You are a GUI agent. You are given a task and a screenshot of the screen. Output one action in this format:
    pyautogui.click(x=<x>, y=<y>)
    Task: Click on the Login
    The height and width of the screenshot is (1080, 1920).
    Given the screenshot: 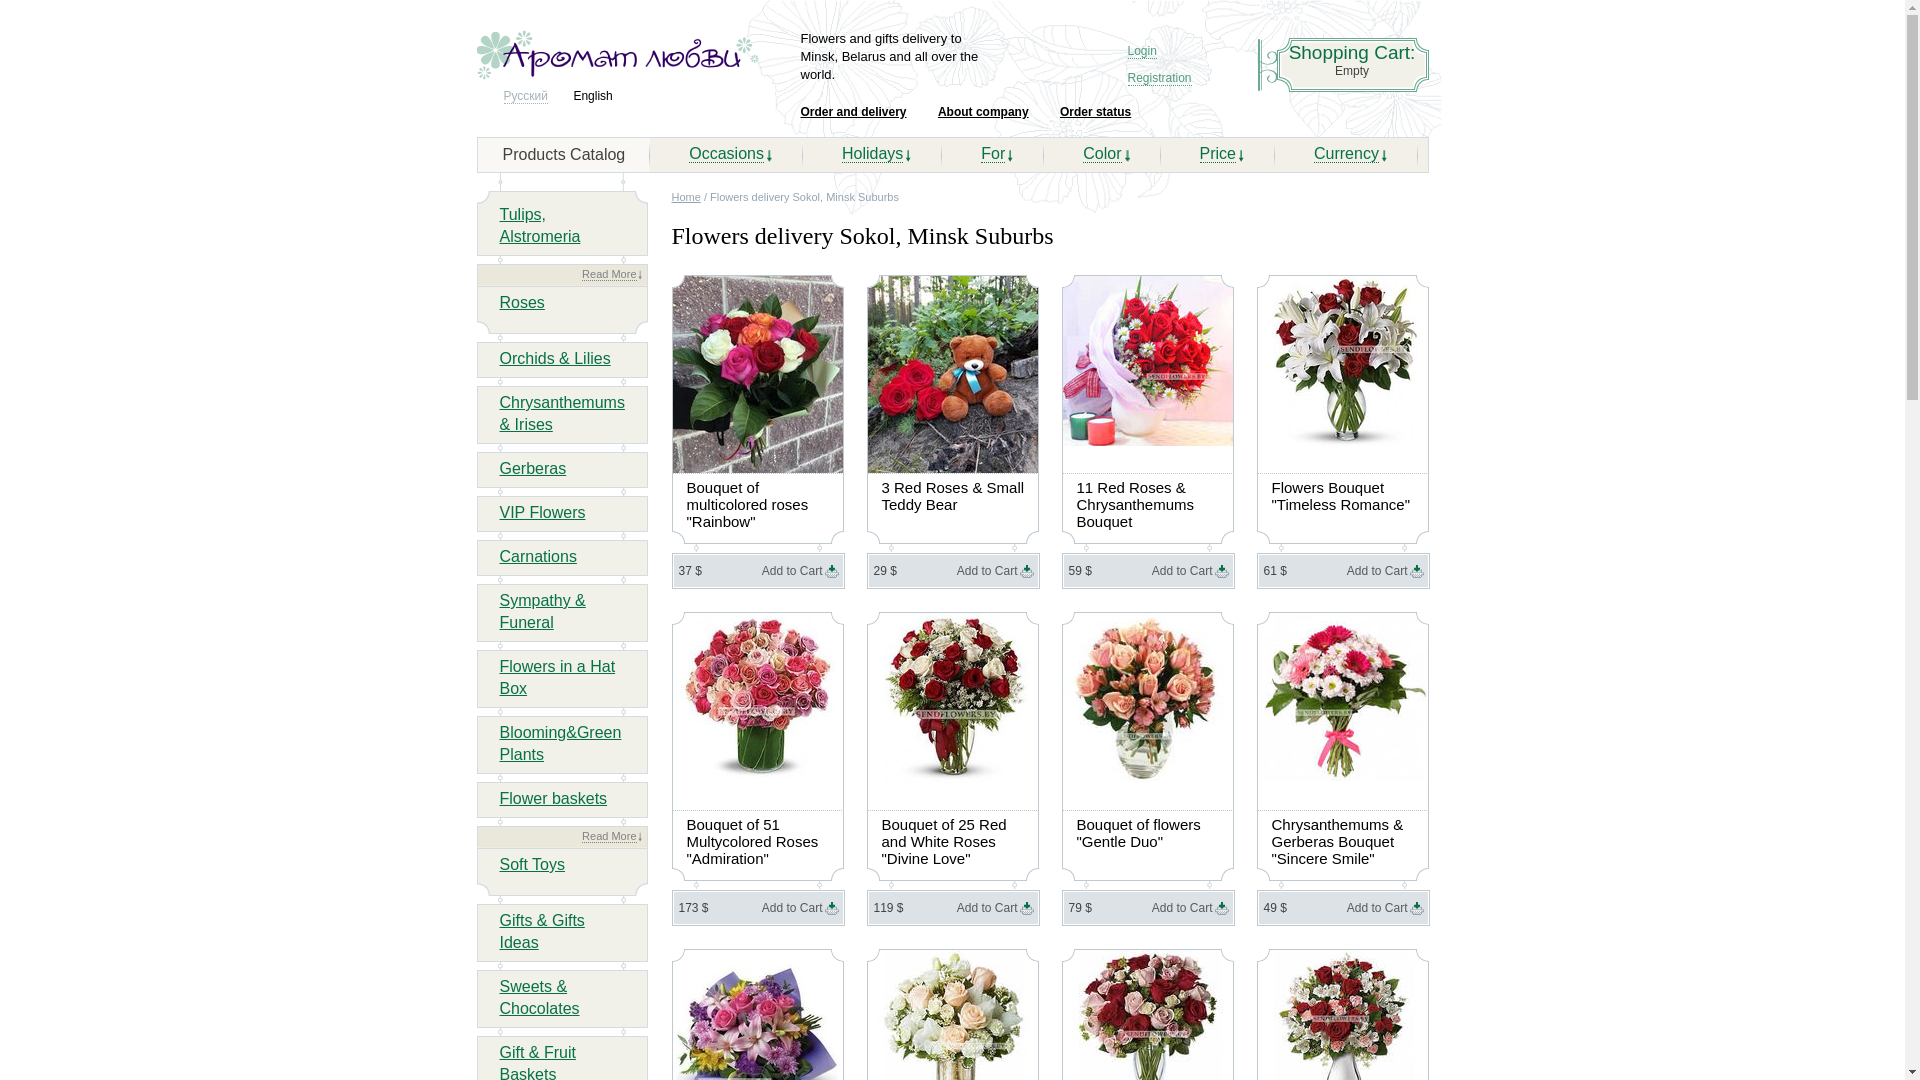 What is the action you would take?
    pyautogui.click(x=1142, y=48)
    